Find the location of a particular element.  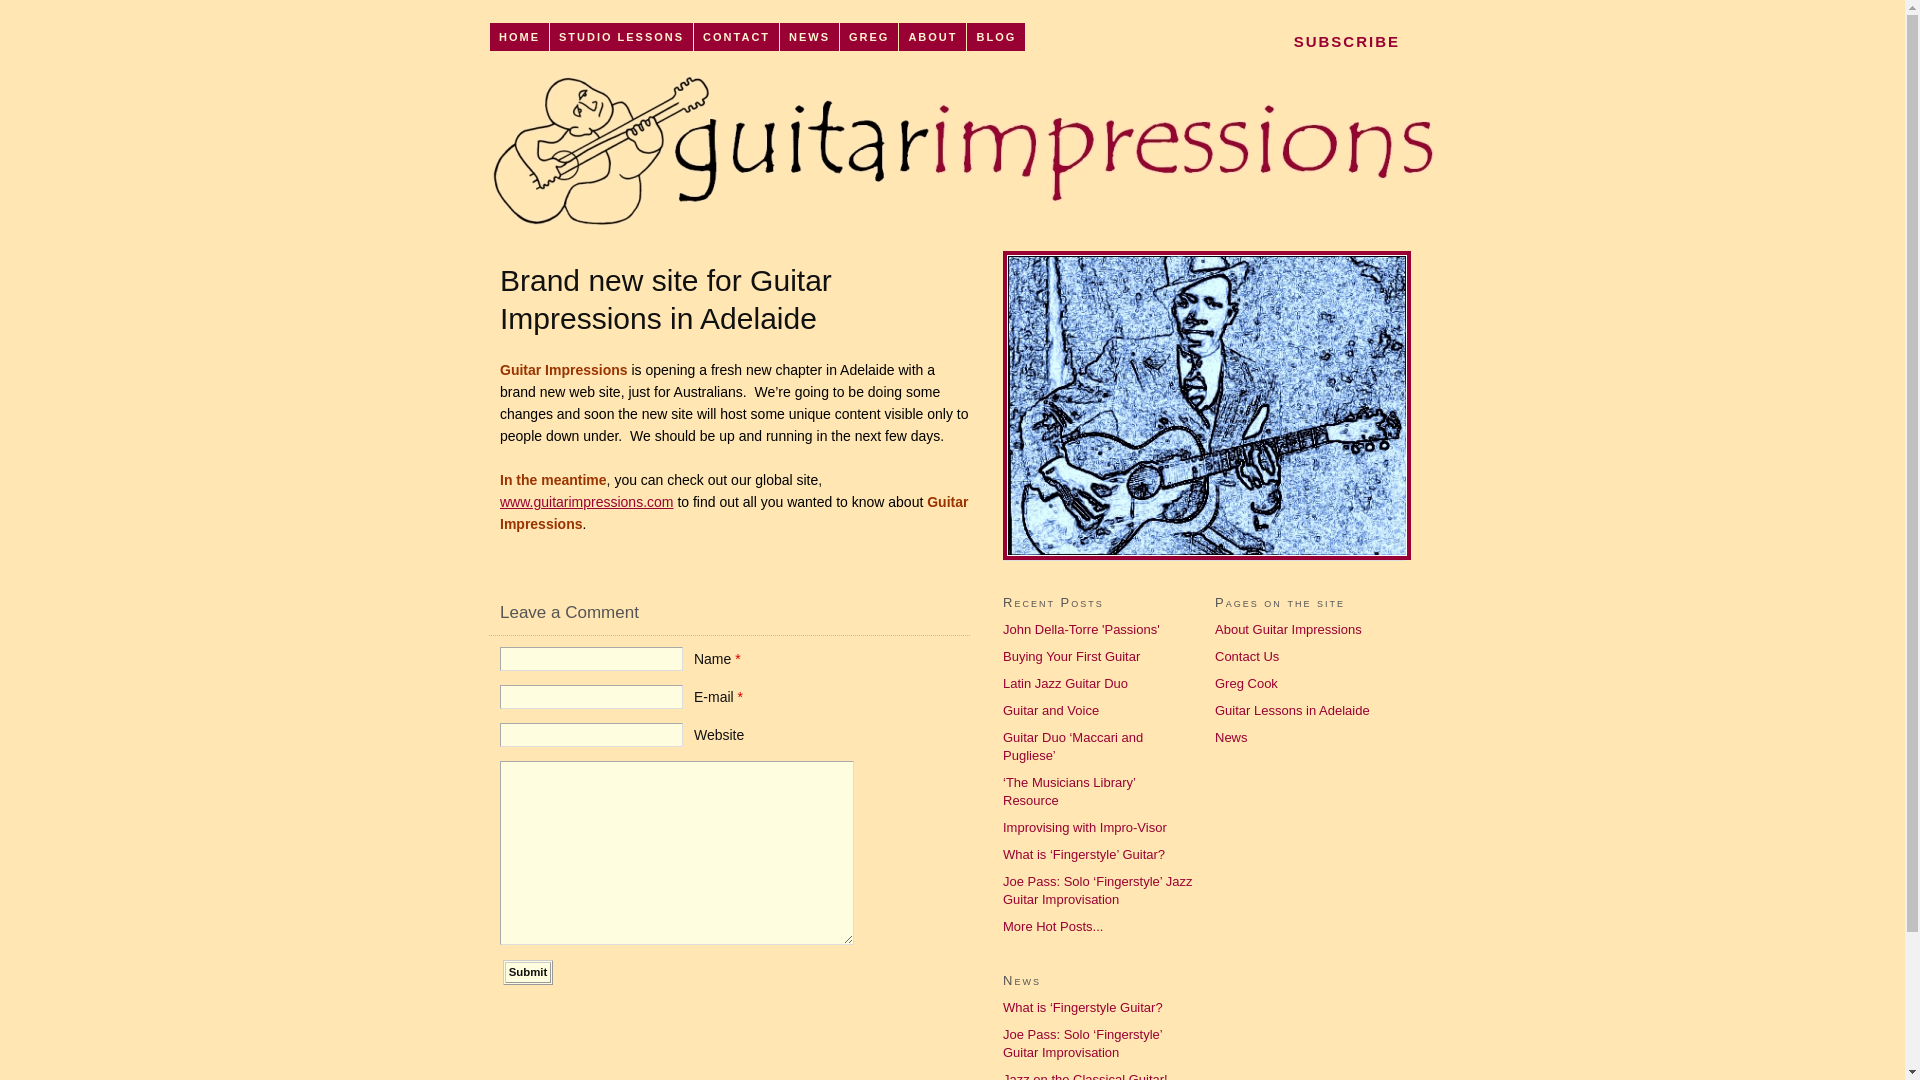

STUDIO LESSONS is located at coordinates (622, 37).